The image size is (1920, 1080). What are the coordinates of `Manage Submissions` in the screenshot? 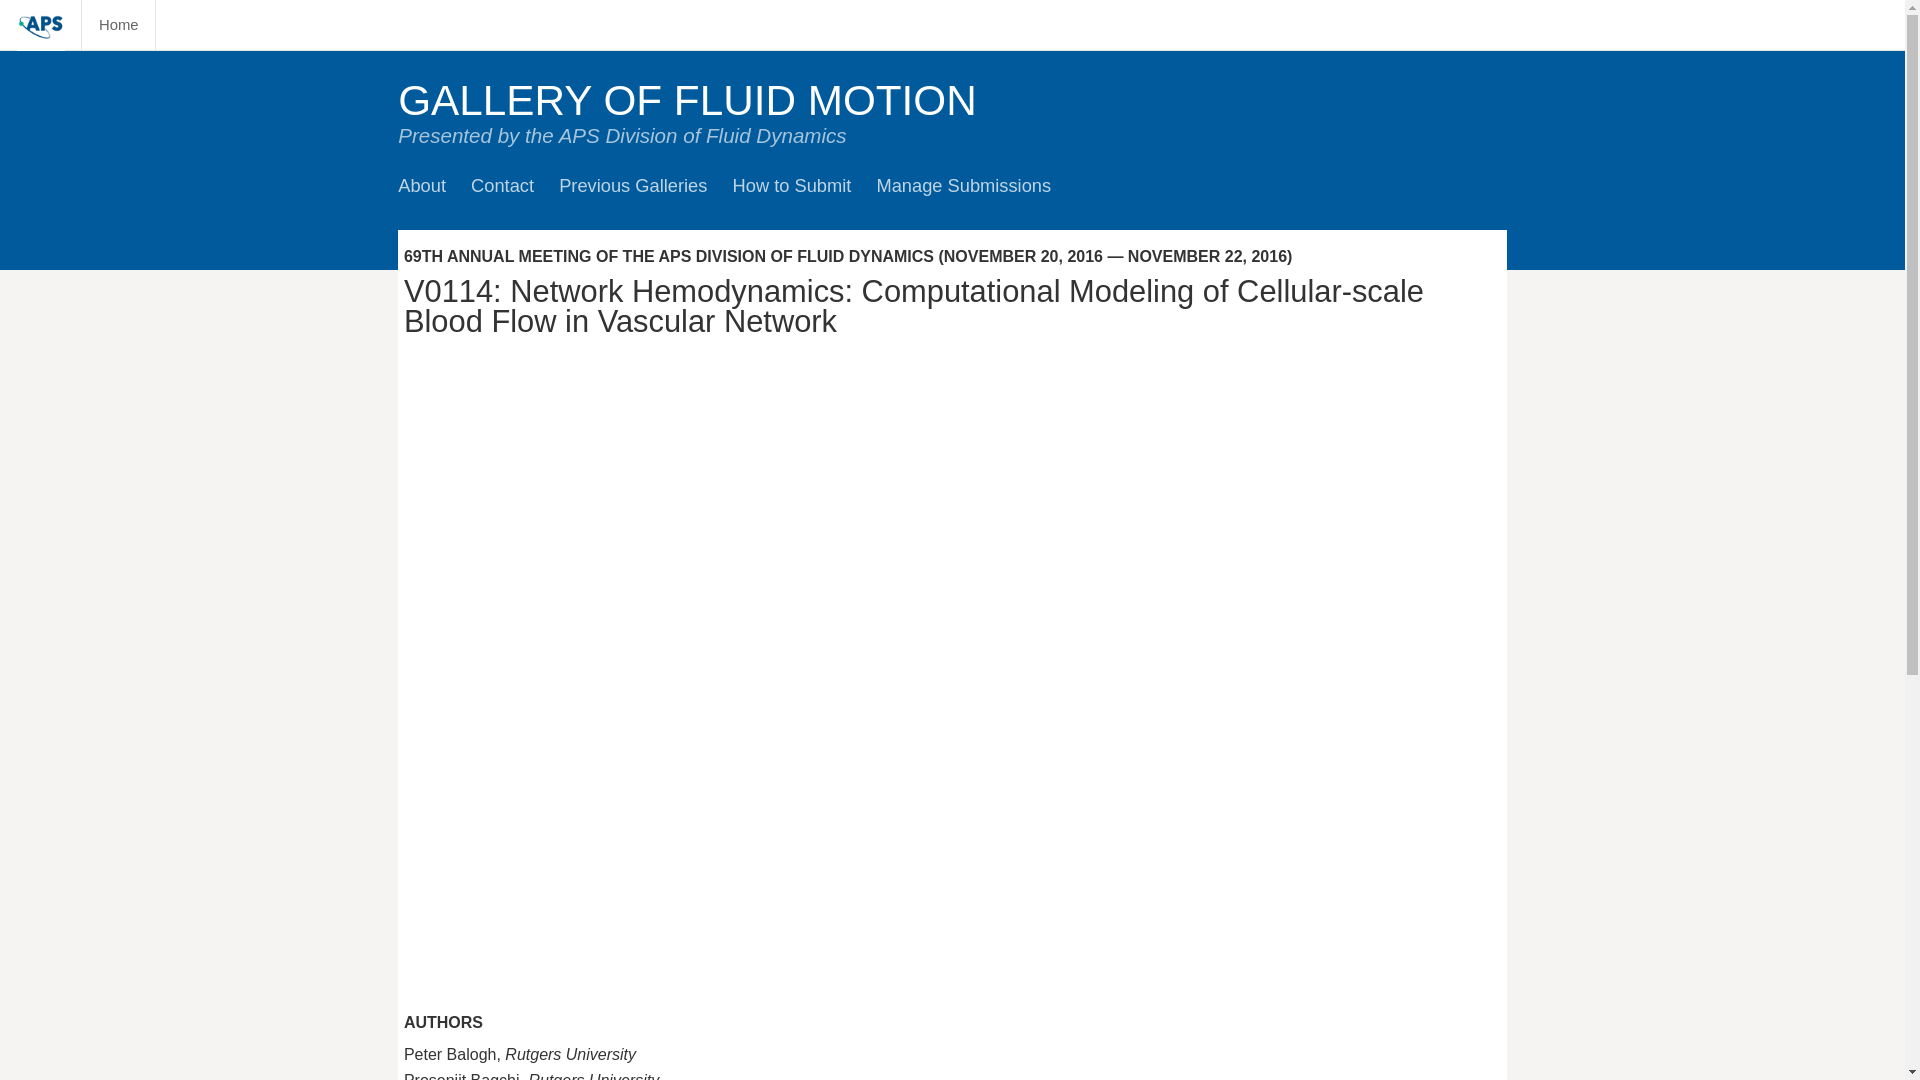 It's located at (962, 184).